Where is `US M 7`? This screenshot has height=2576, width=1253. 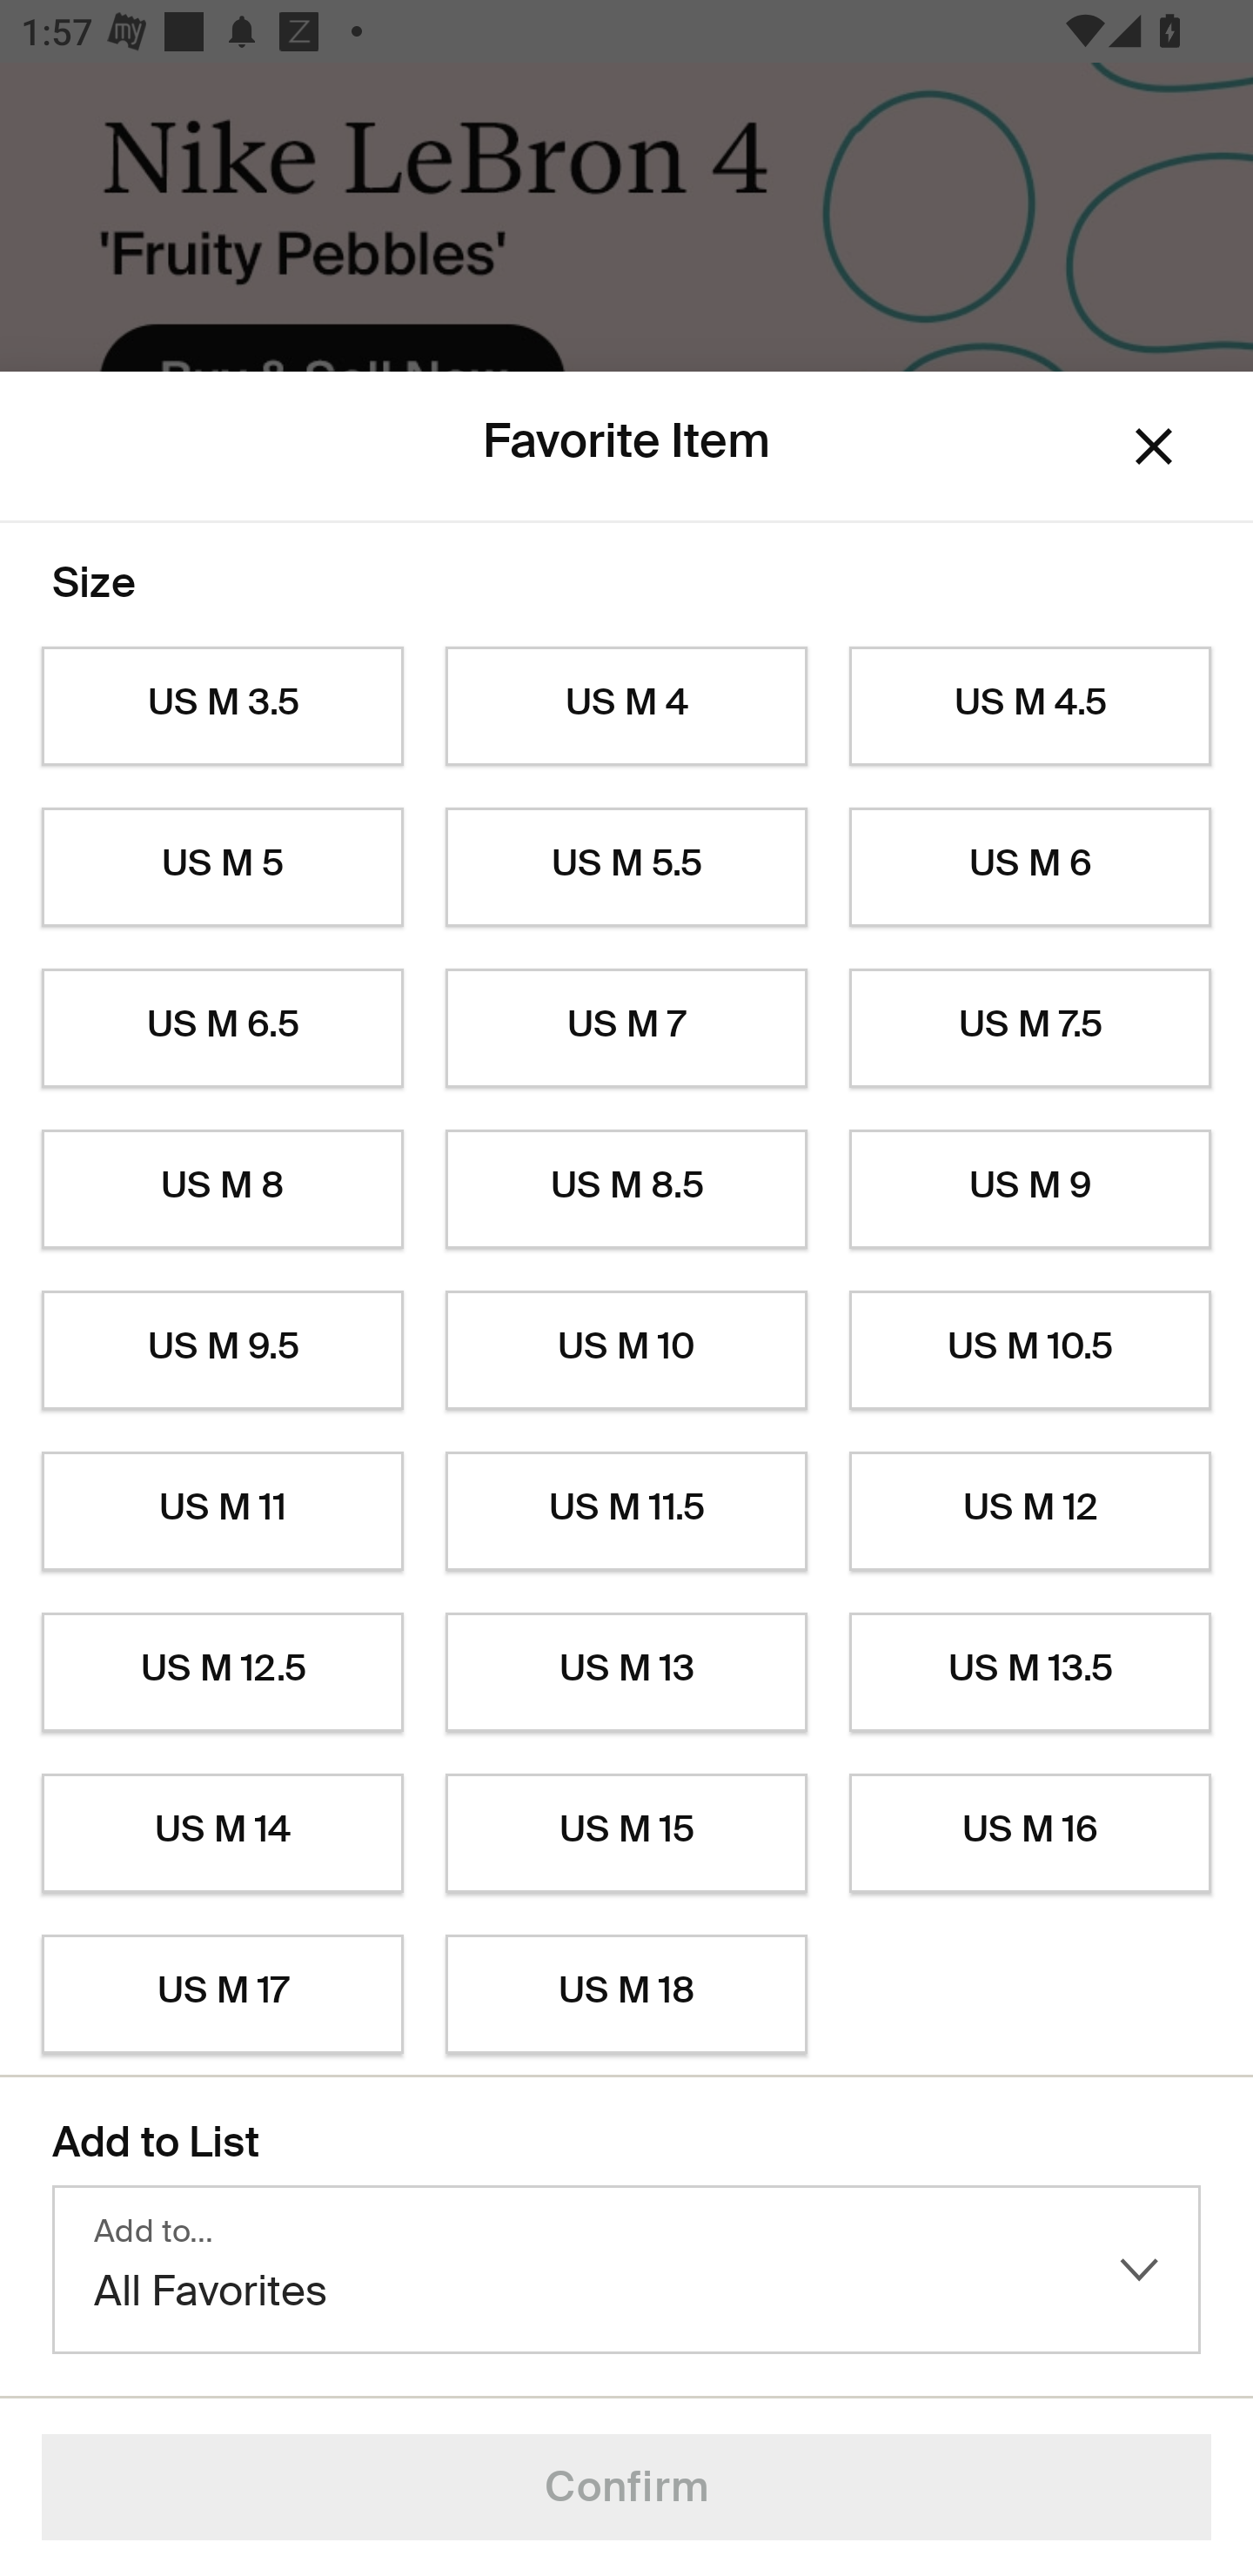 US M 7 is located at coordinates (626, 1029).